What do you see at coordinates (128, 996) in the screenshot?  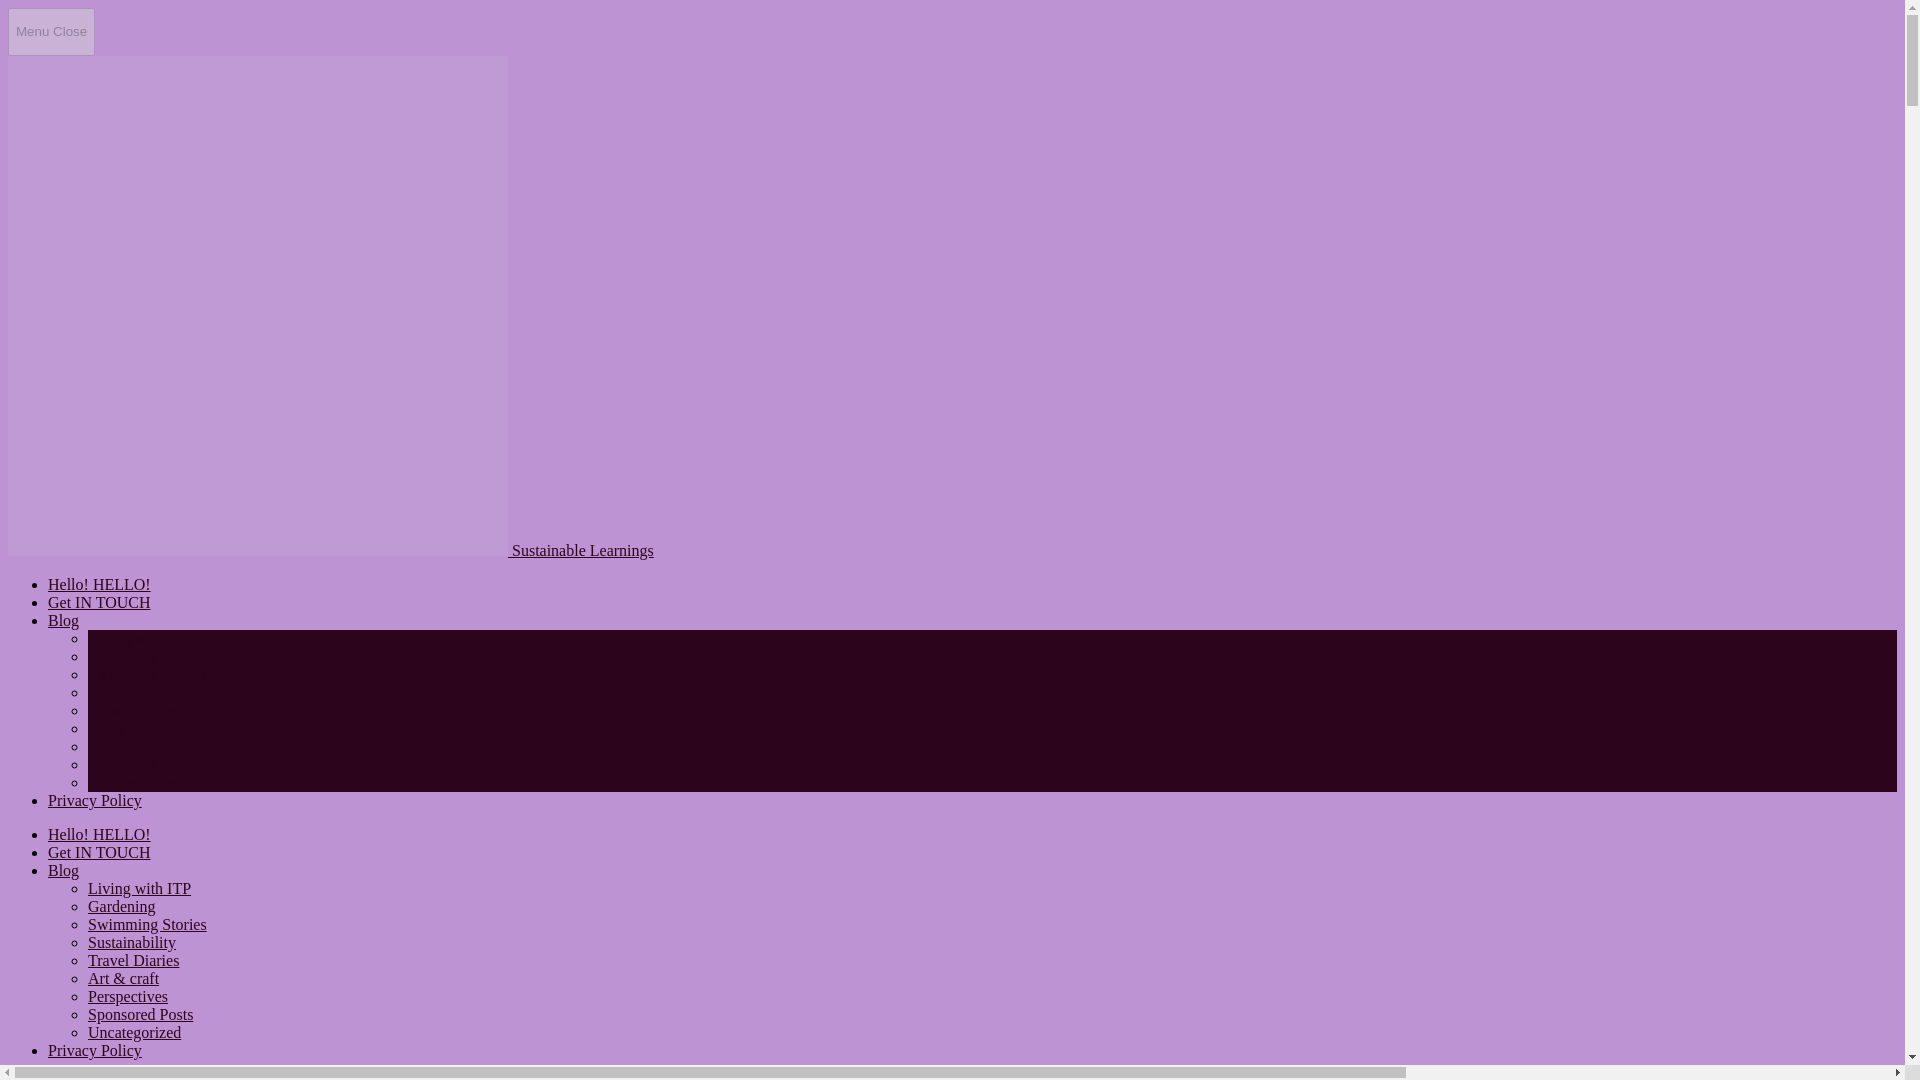 I see `Perspectives` at bounding box center [128, 996].